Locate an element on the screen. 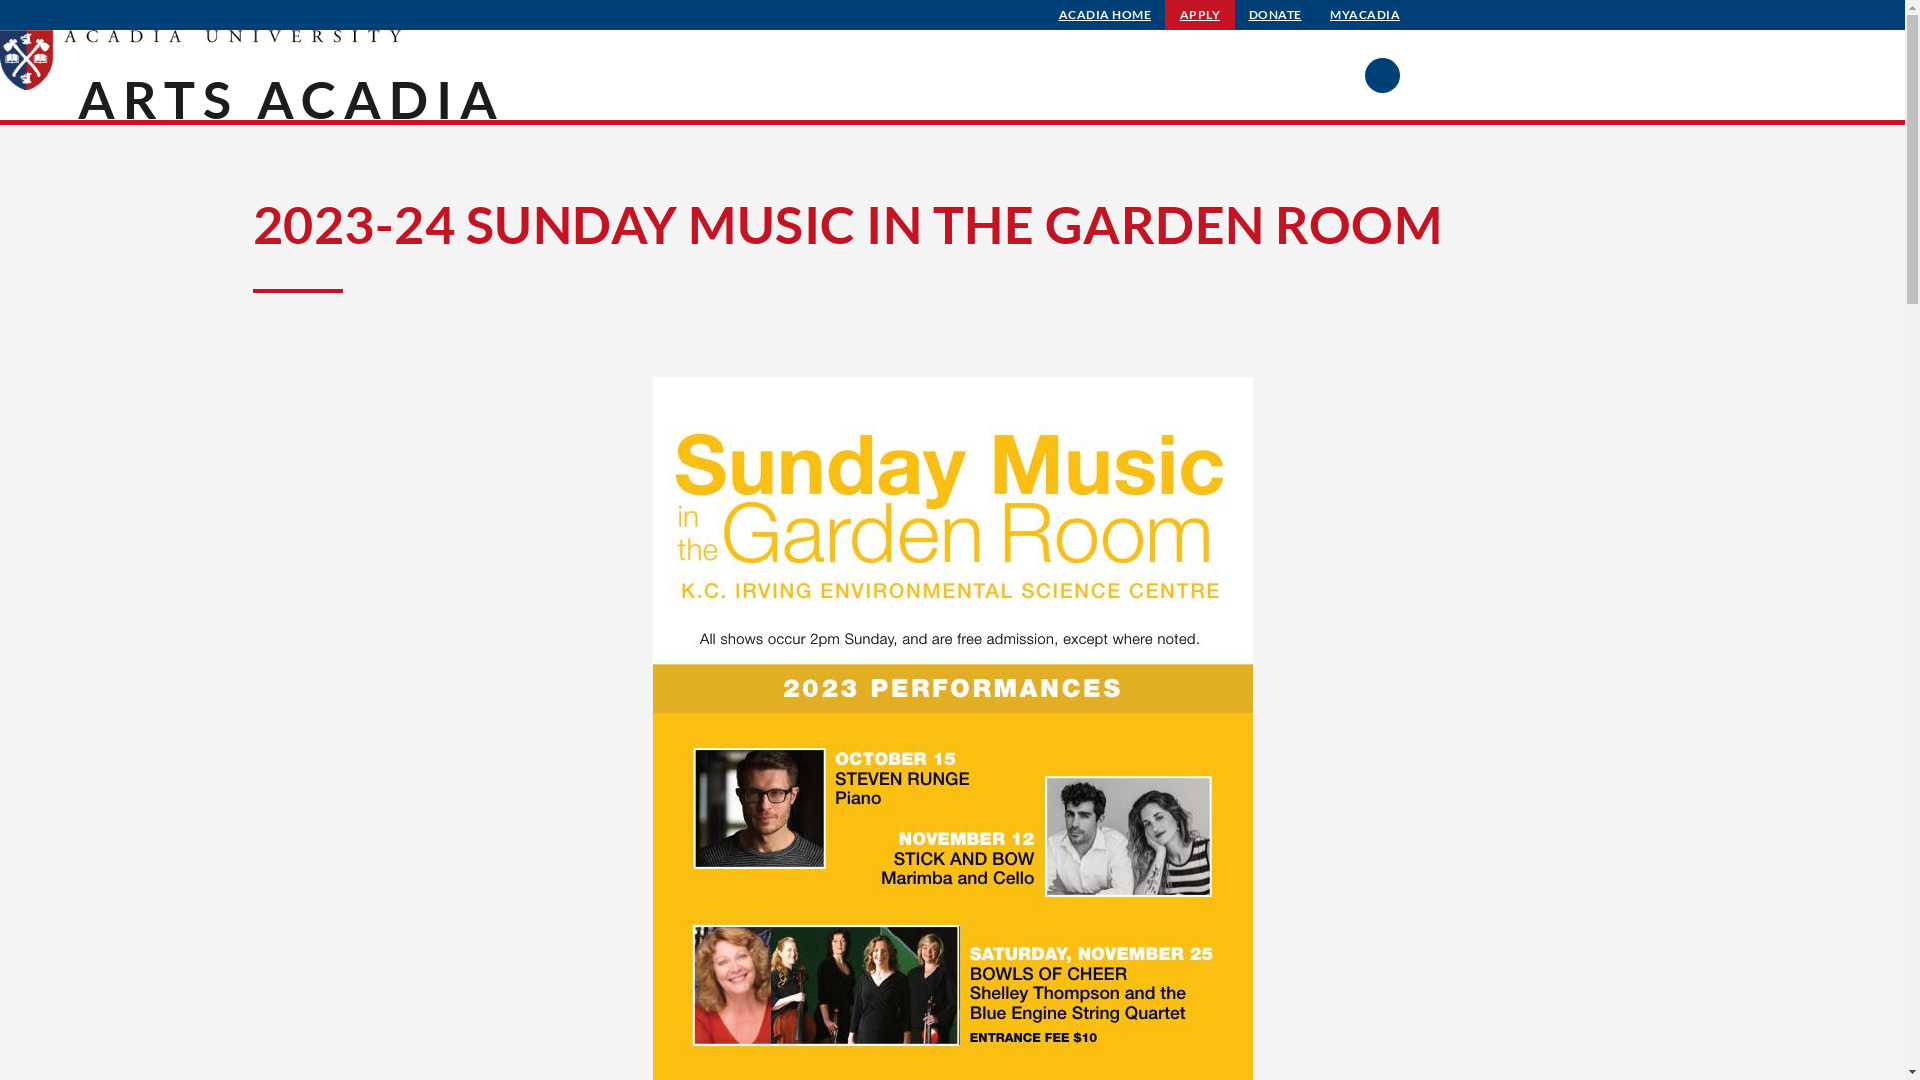  DONATE is located at coordinates (1276, 15).